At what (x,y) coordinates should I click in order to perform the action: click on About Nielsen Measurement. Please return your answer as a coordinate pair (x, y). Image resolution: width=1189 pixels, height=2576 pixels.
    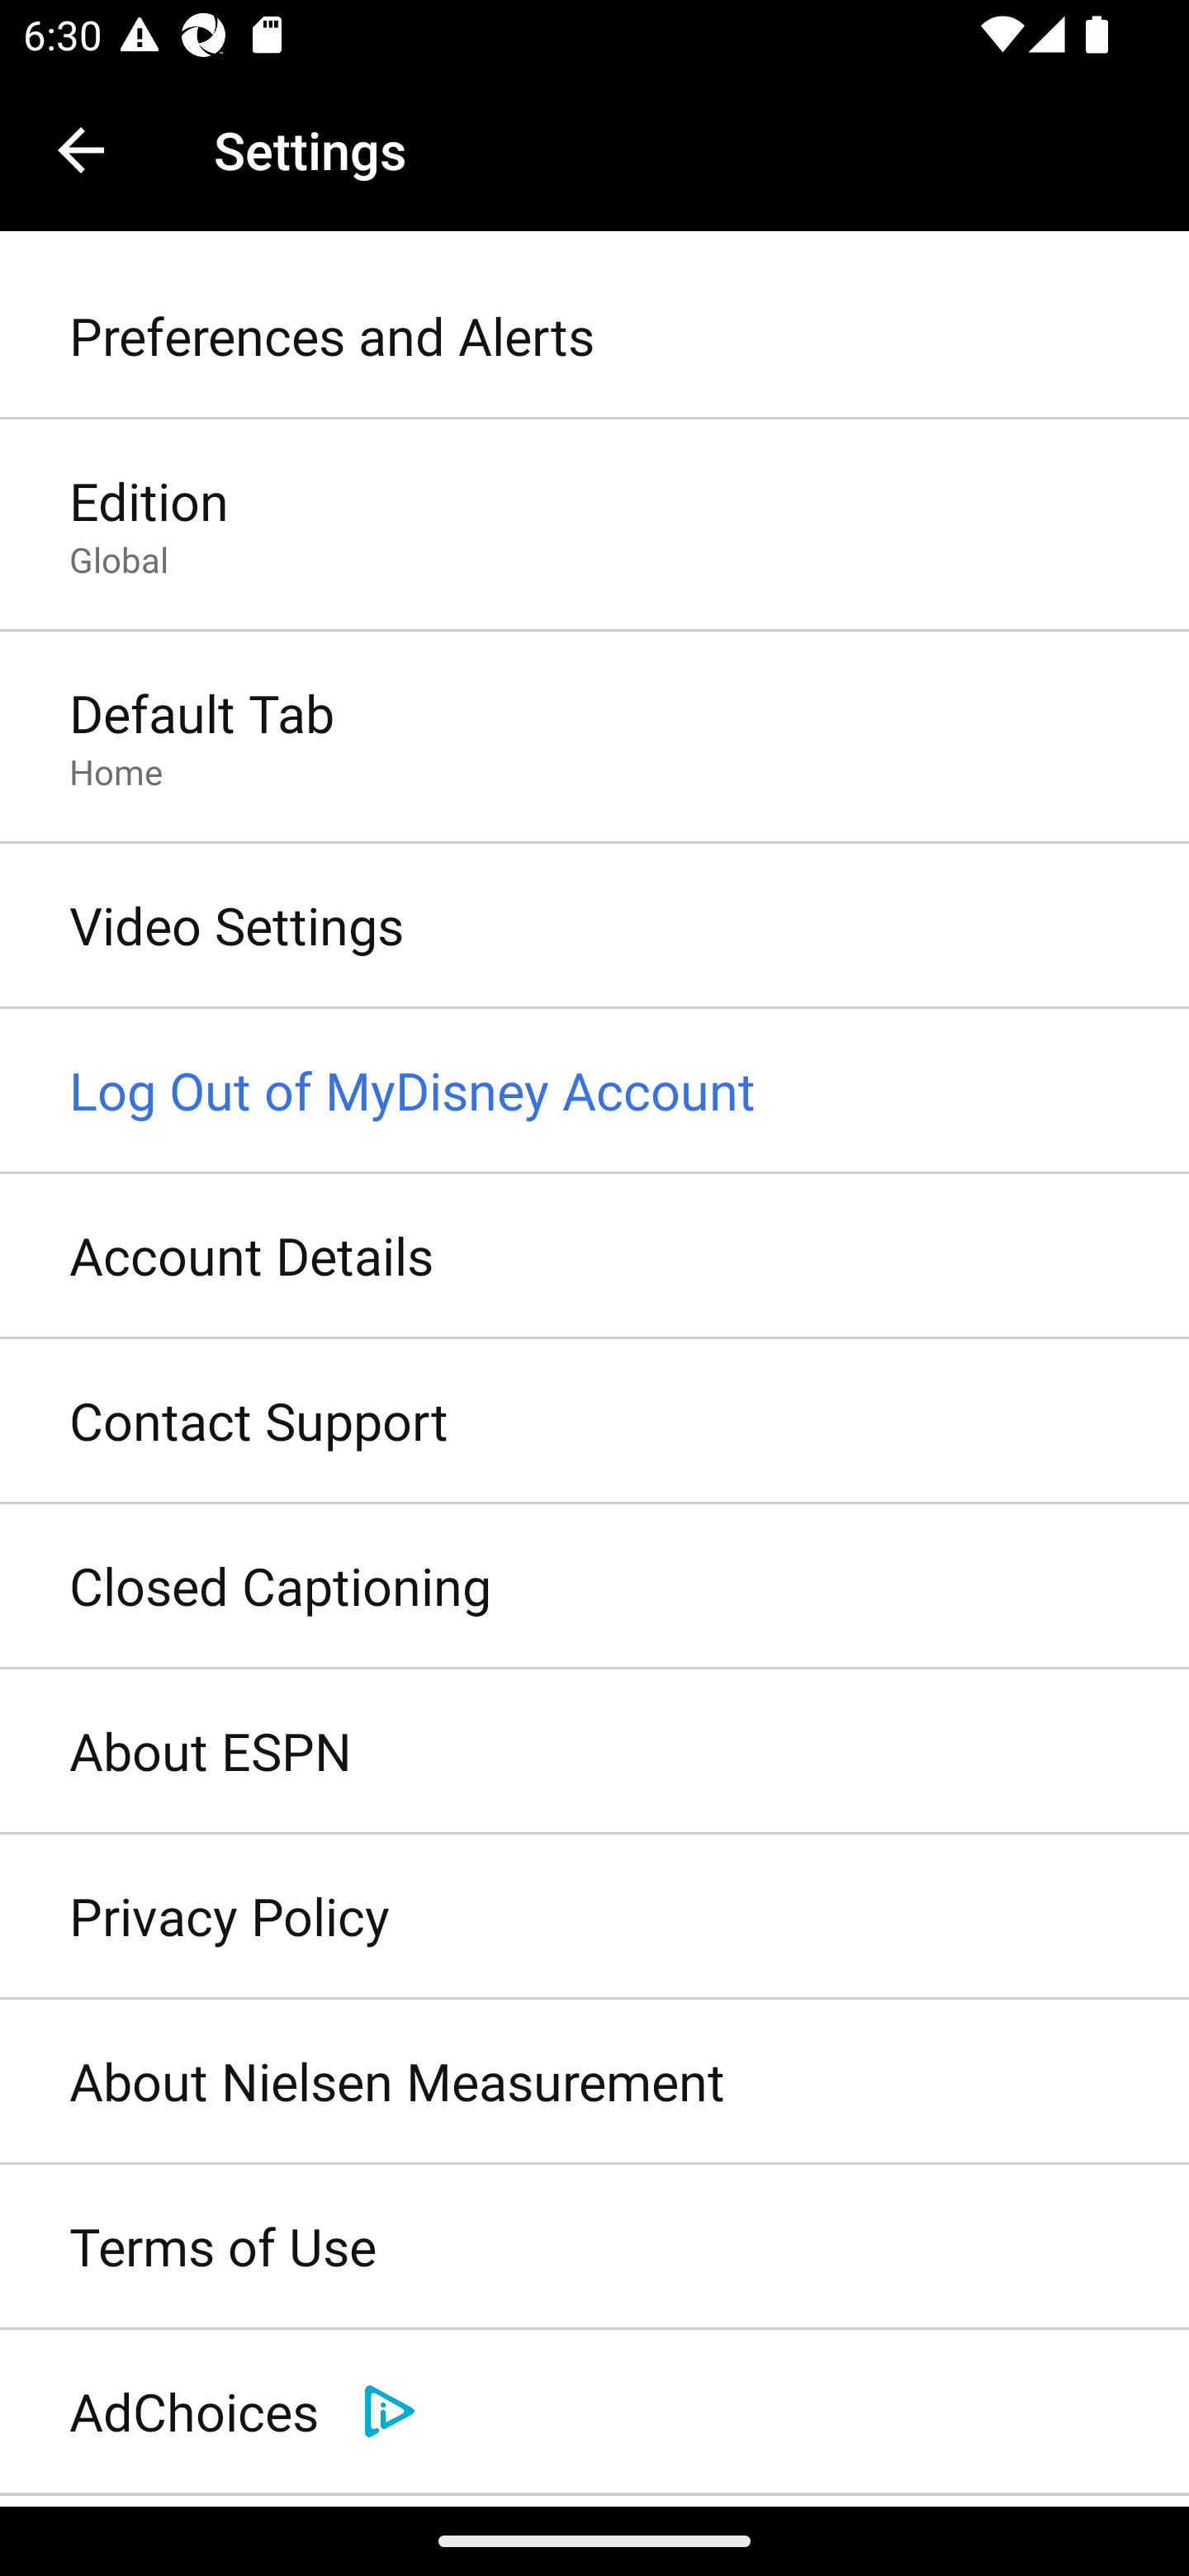
    Looking at the image, I should click on (594, 2082).